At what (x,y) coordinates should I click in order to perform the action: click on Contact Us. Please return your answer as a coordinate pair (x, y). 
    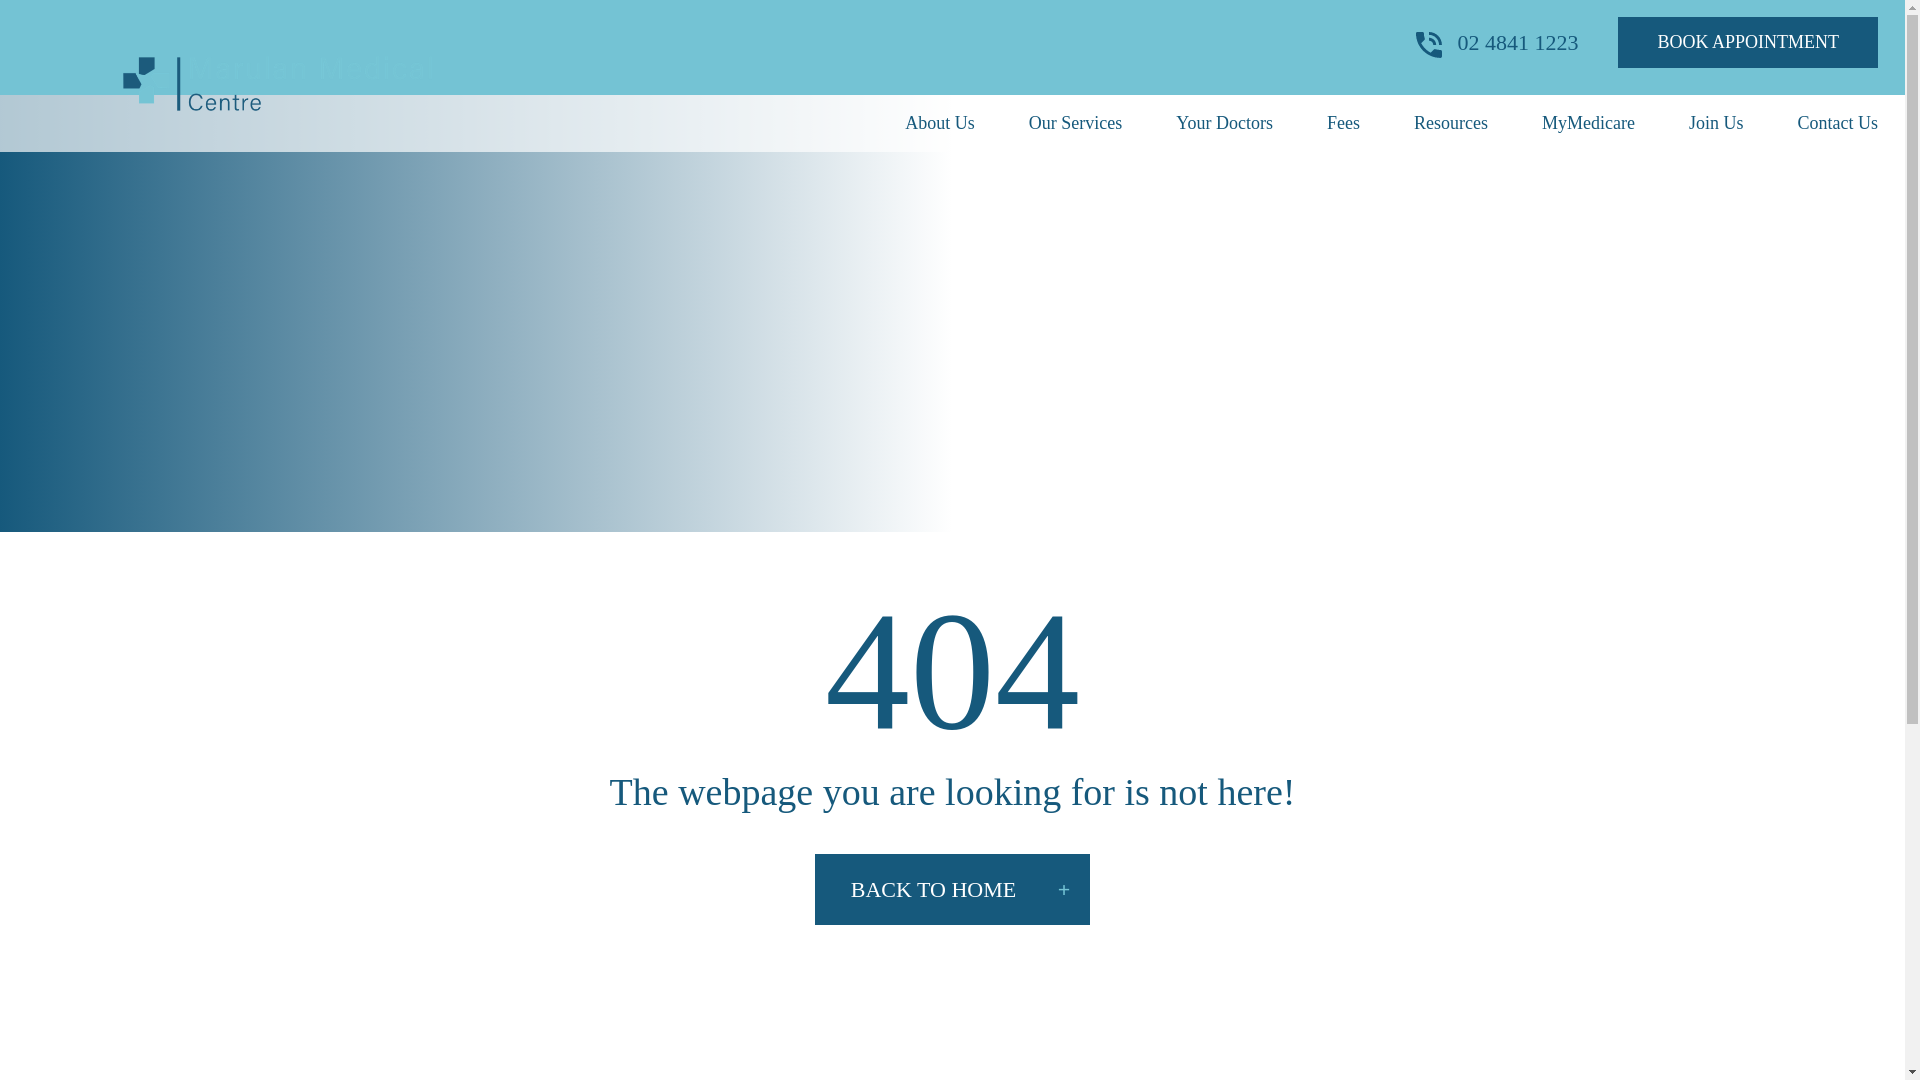
    Looking at the image, I should click on (1838, 122).